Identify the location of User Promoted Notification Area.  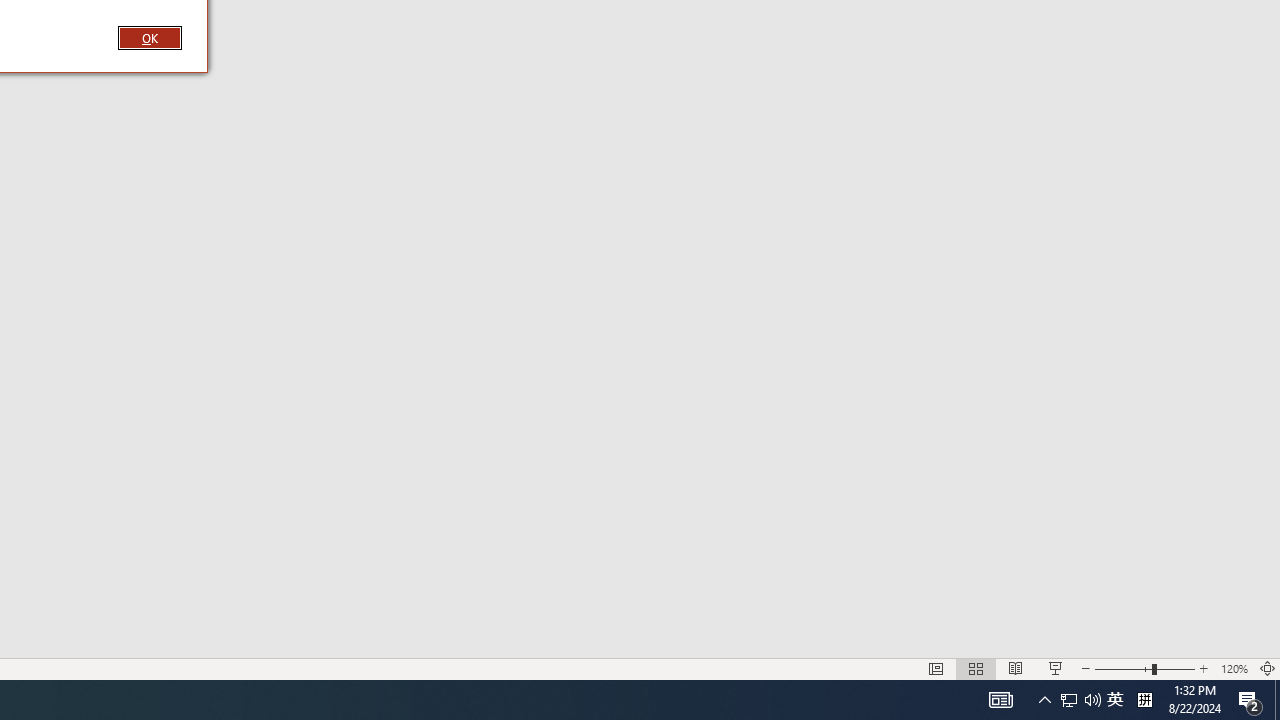
(1115, 700).